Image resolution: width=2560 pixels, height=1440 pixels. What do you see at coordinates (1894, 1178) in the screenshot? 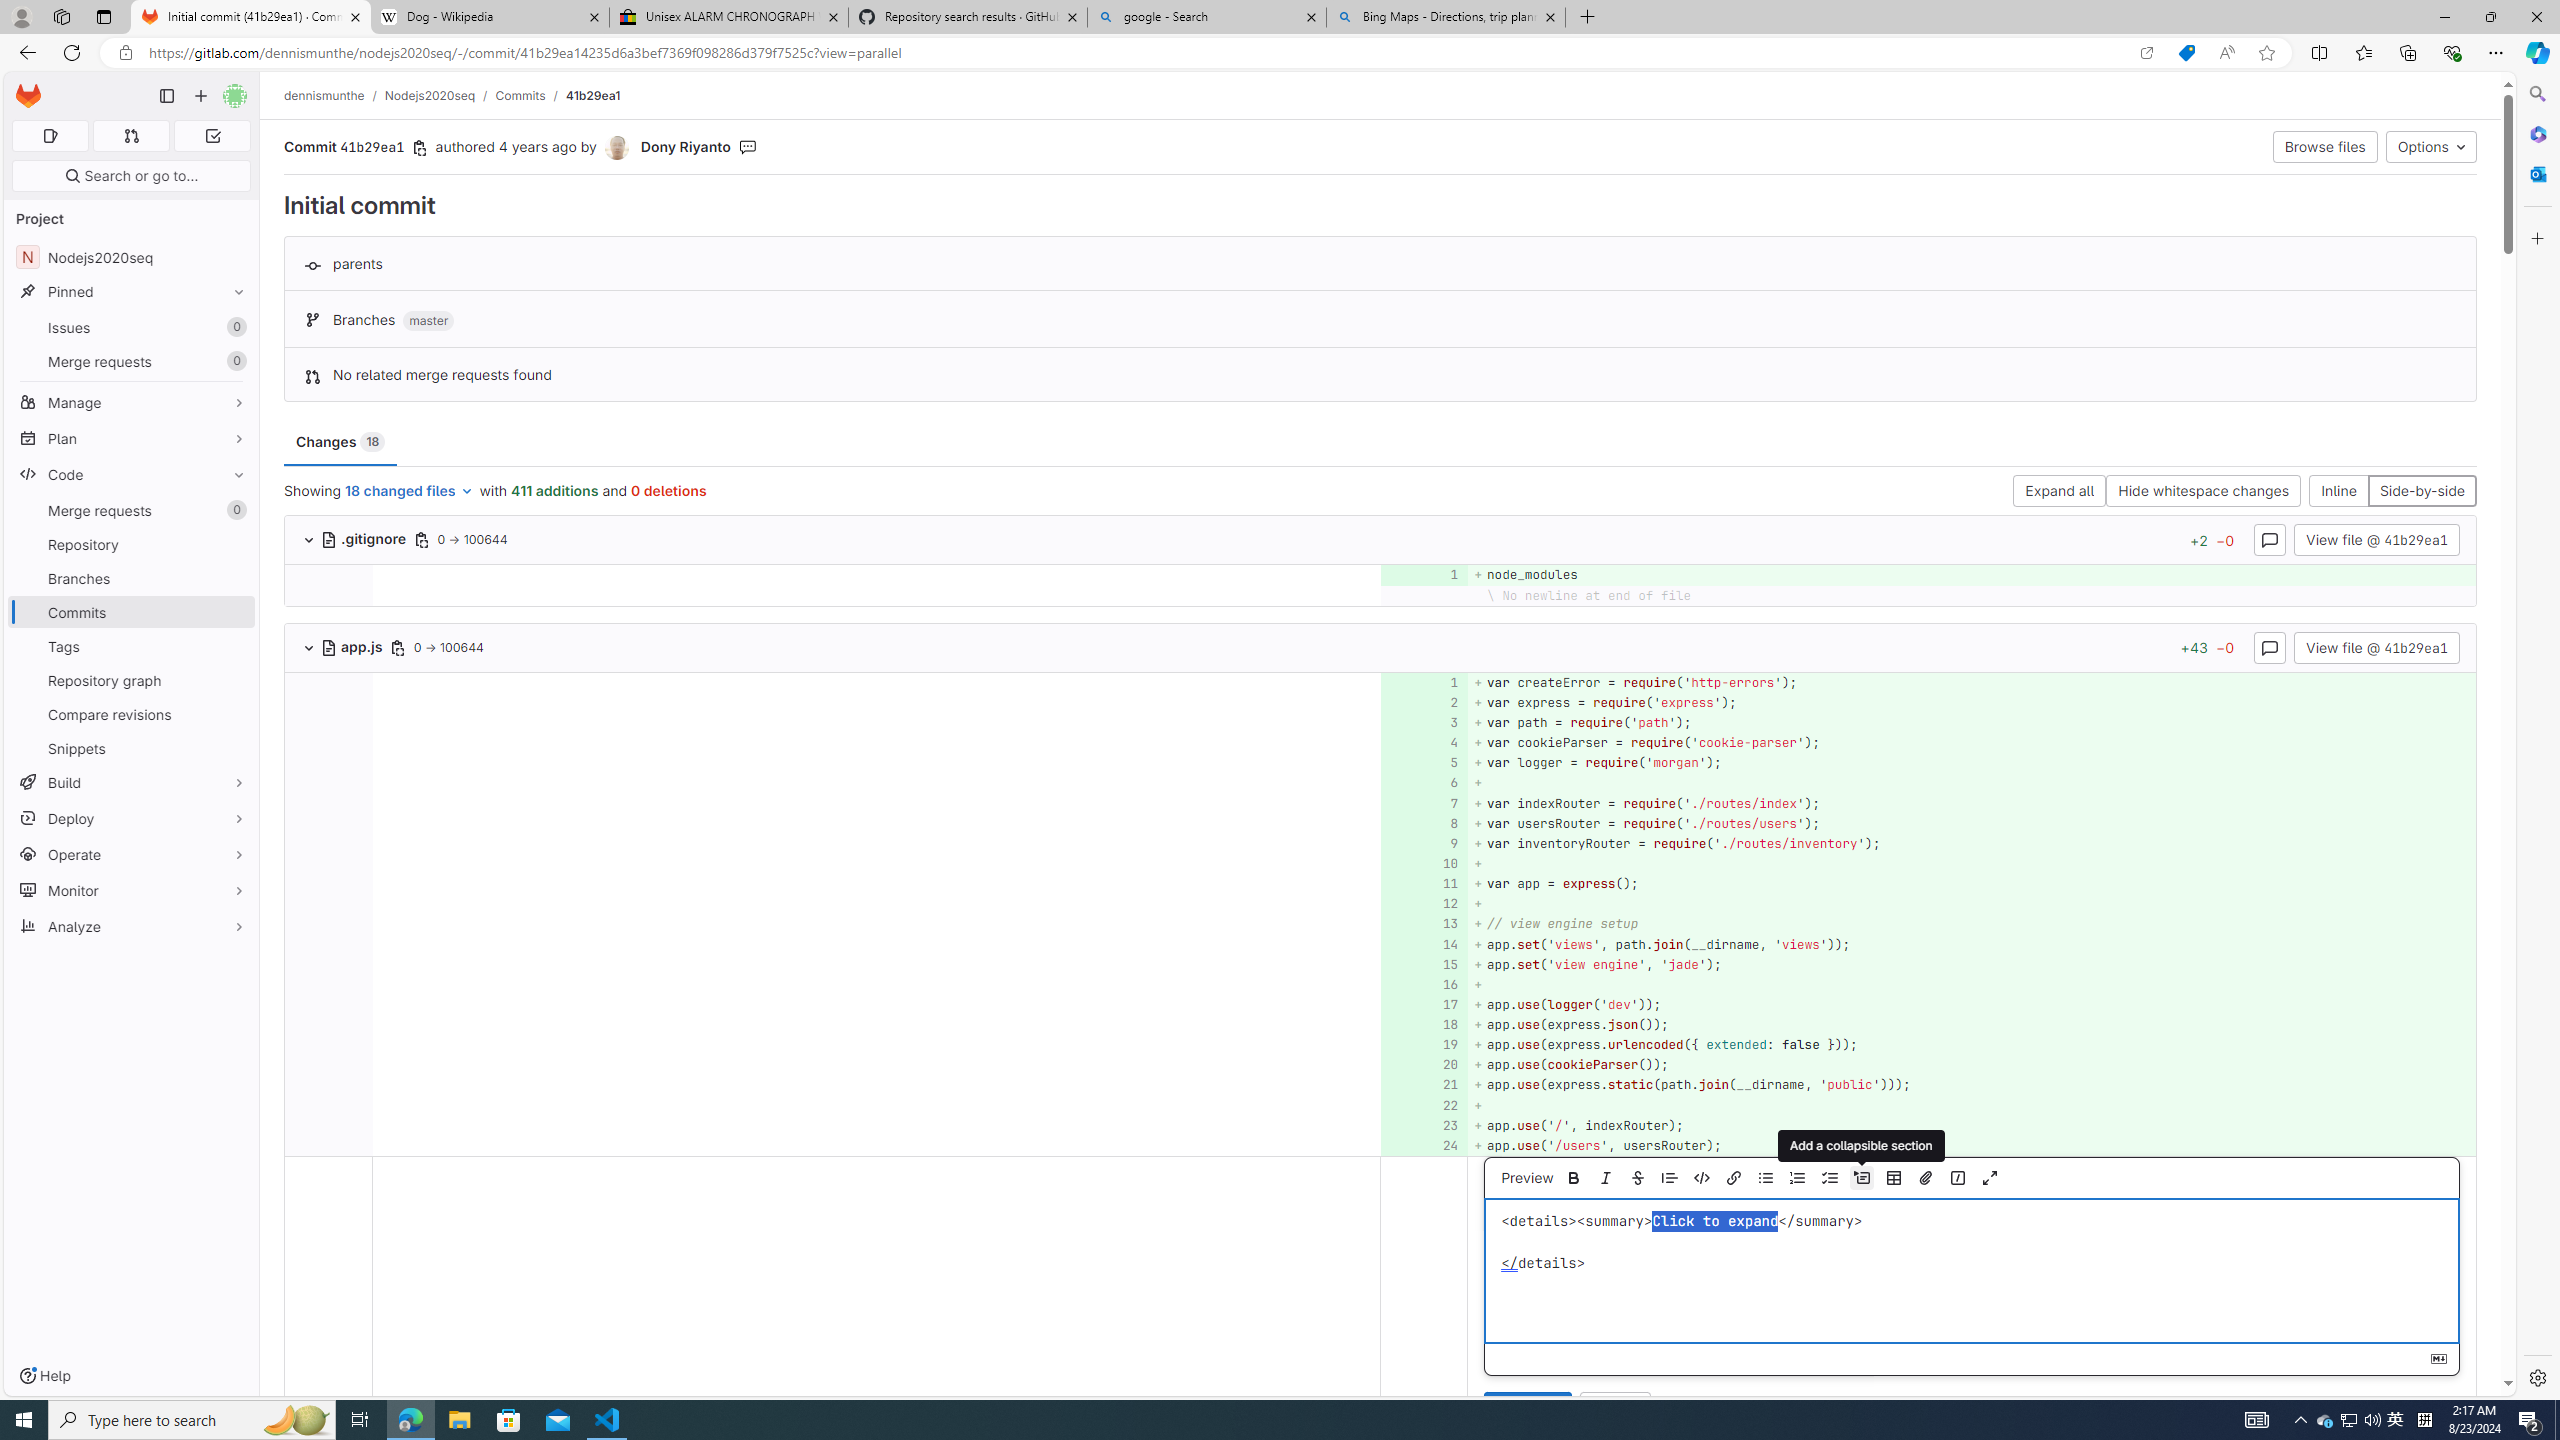
I see `Add a table` at bounding box center [1894, 1178].